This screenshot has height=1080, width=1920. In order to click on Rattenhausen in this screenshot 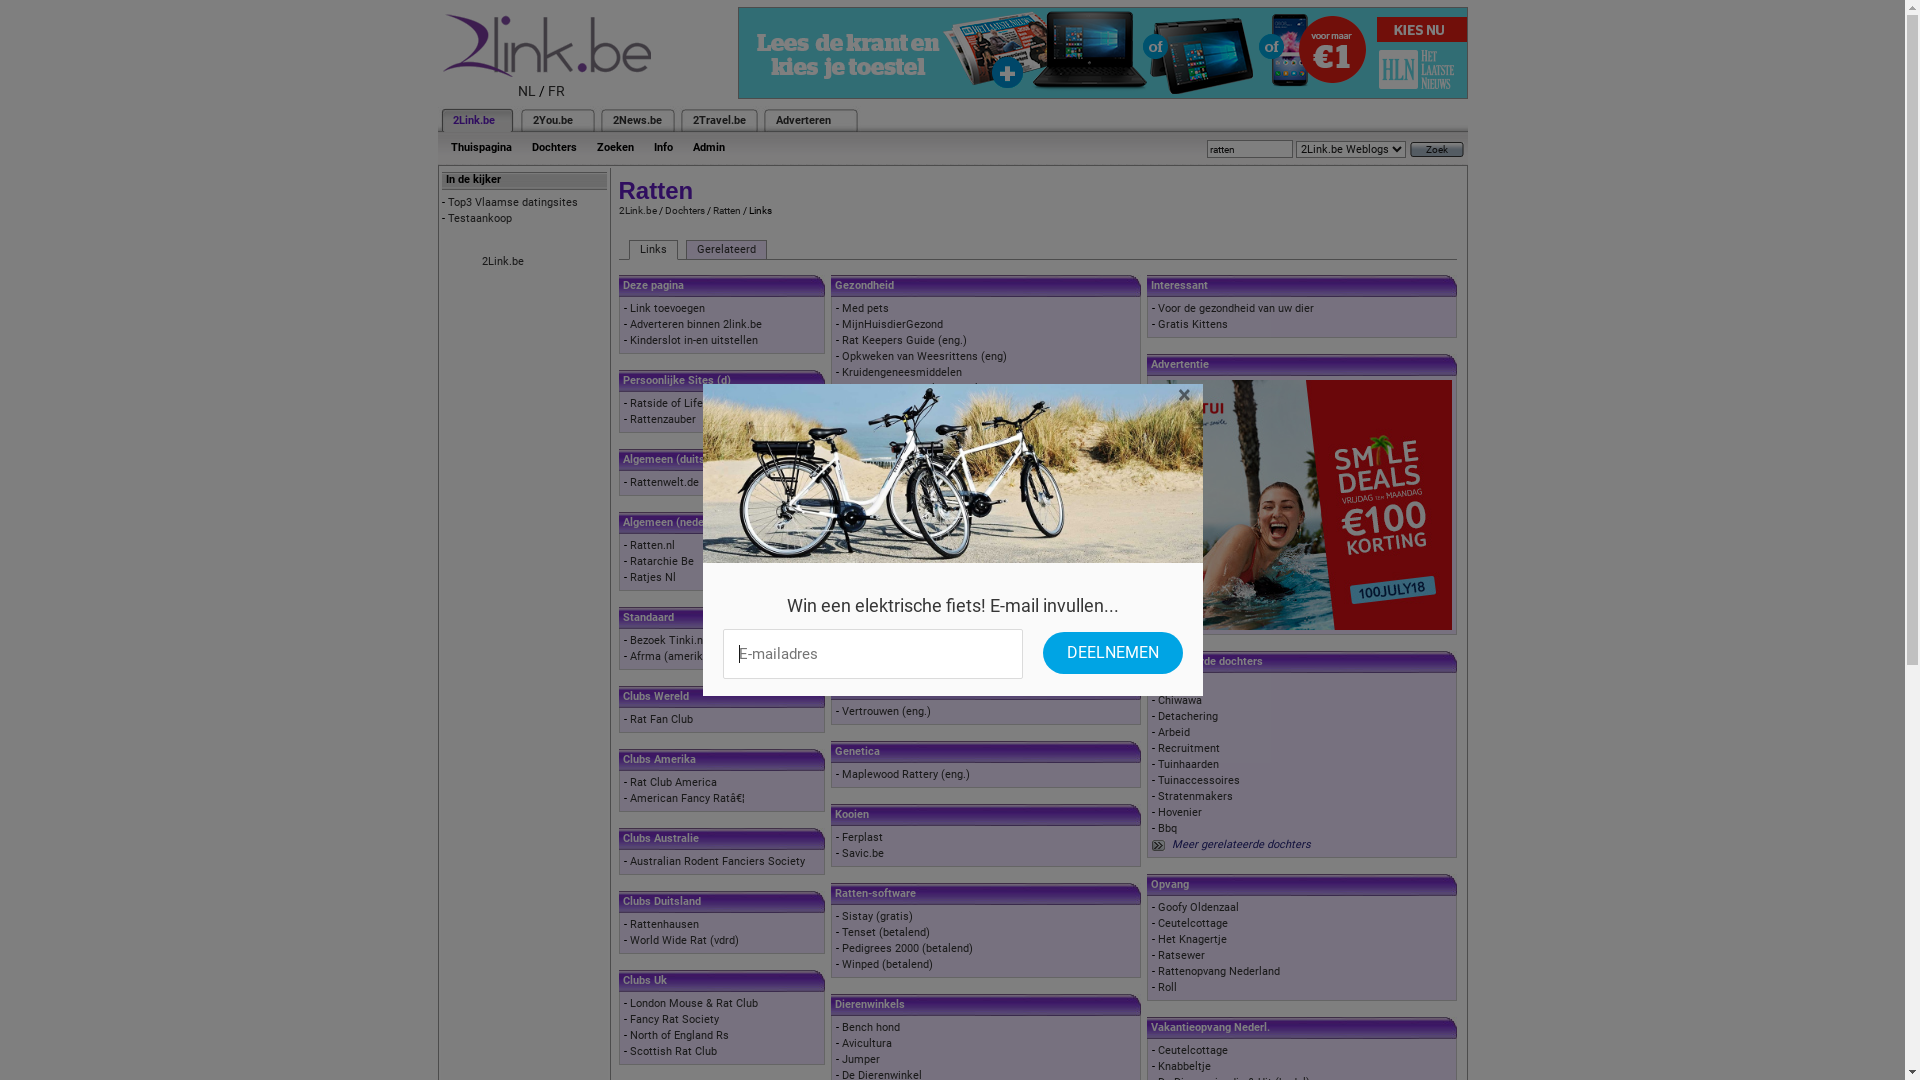, I will do `click(664, 924)`.